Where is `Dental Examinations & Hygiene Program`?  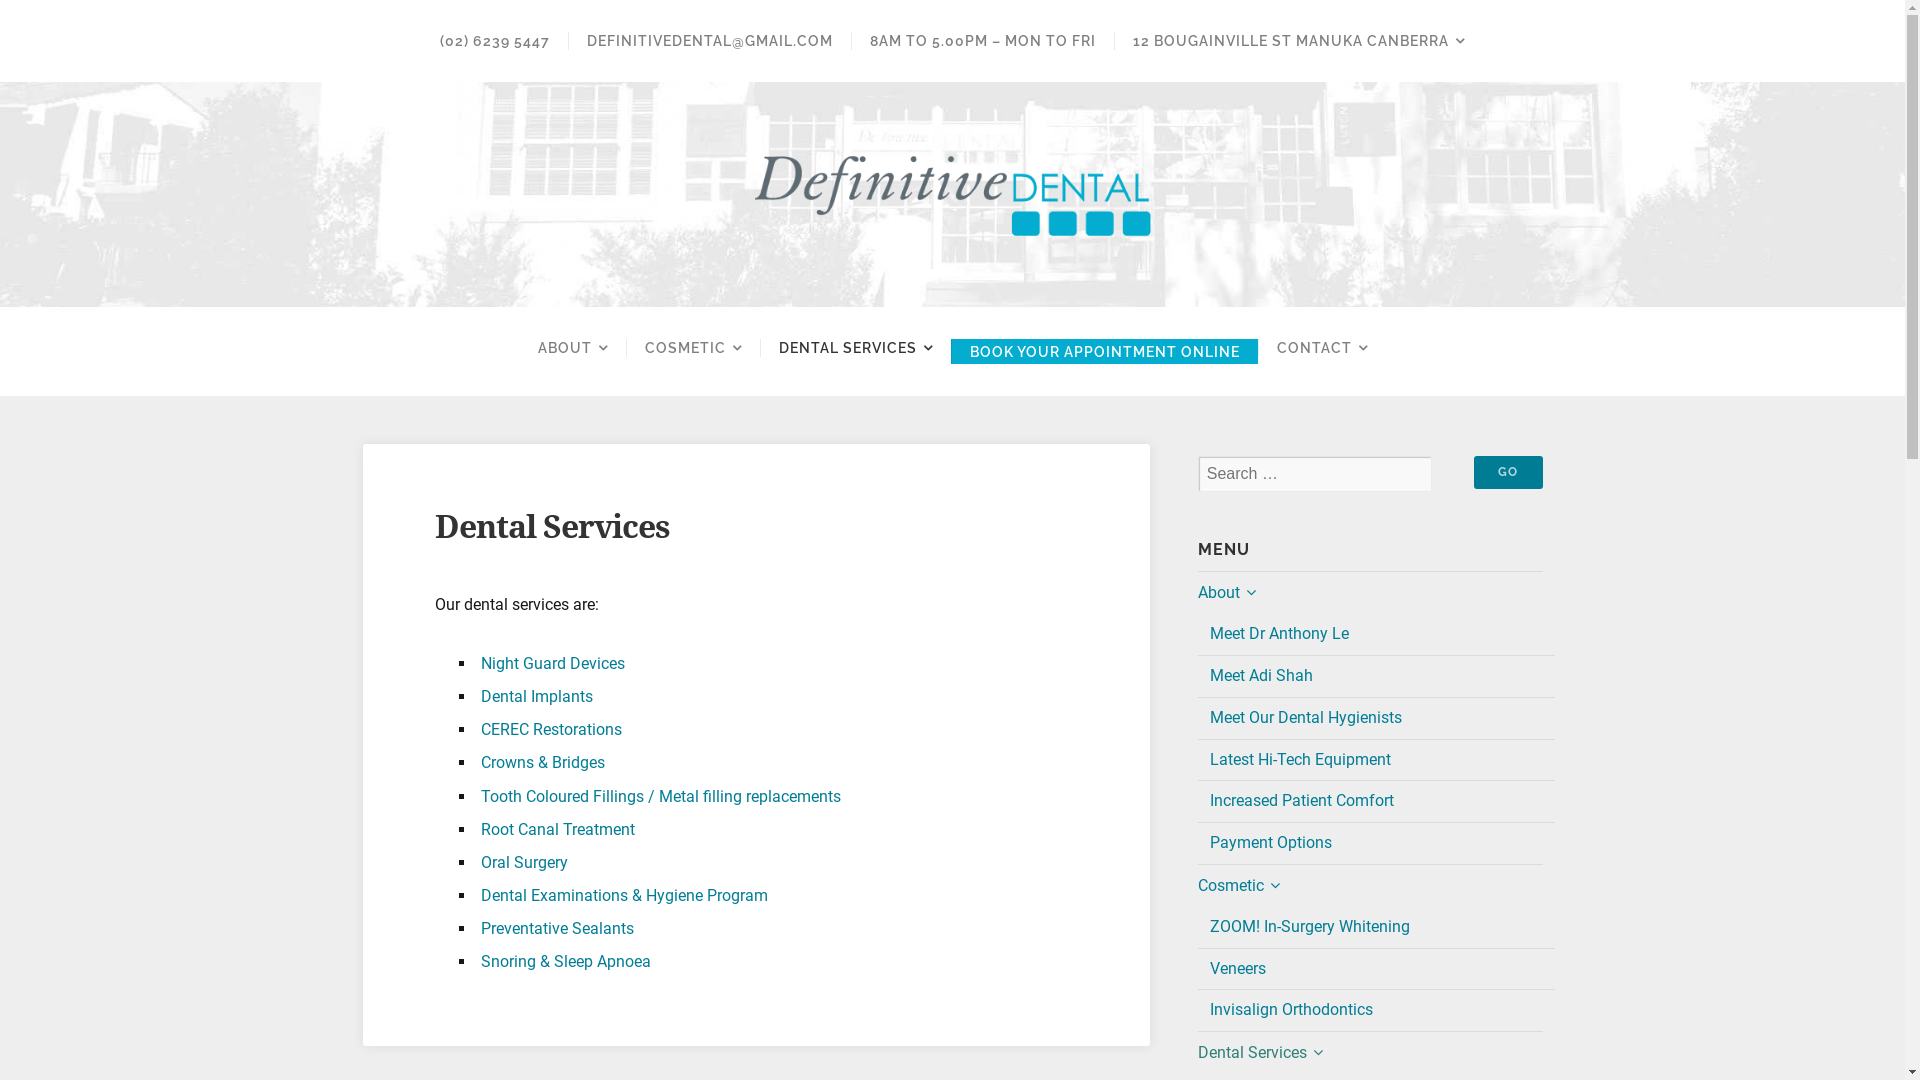 Dental Examinations & Hygiene Program is located at coordinates (624, 895).